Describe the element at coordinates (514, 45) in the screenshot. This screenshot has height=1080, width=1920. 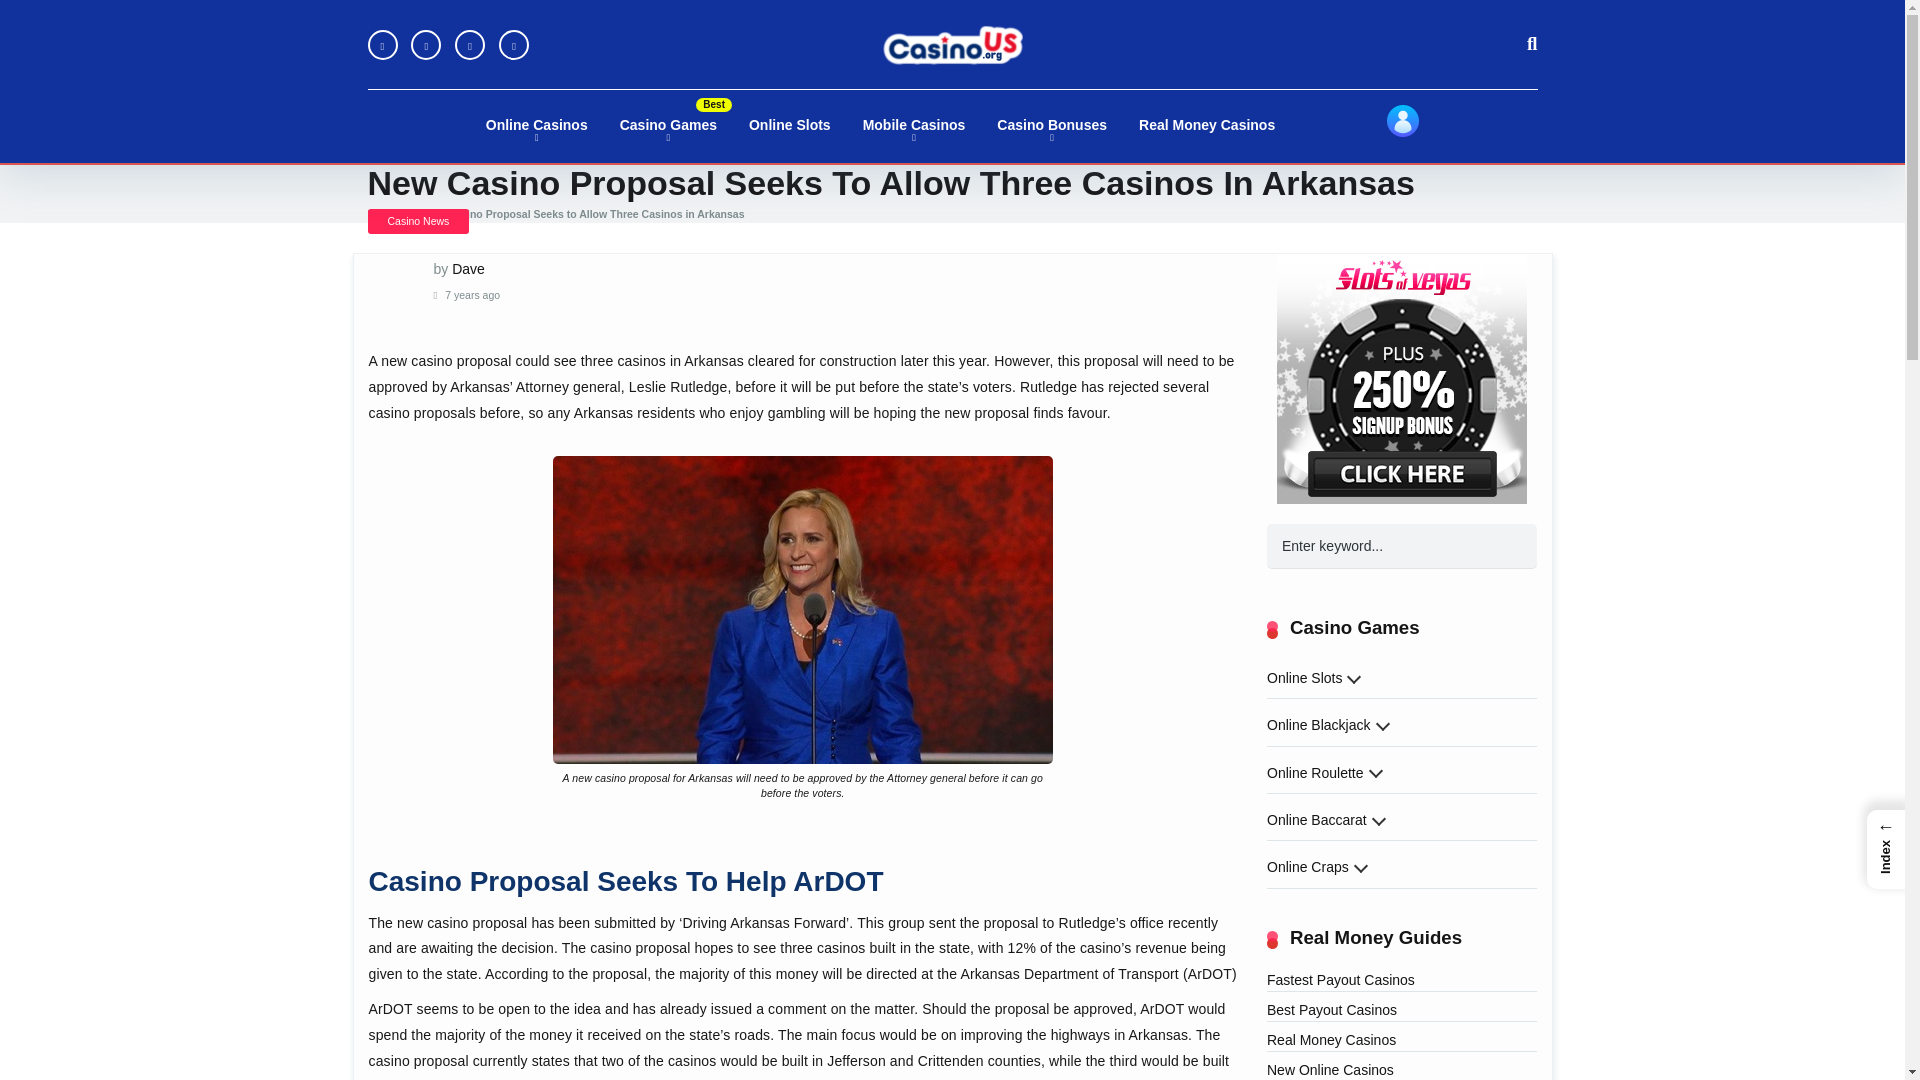
I see `Website` at that location.